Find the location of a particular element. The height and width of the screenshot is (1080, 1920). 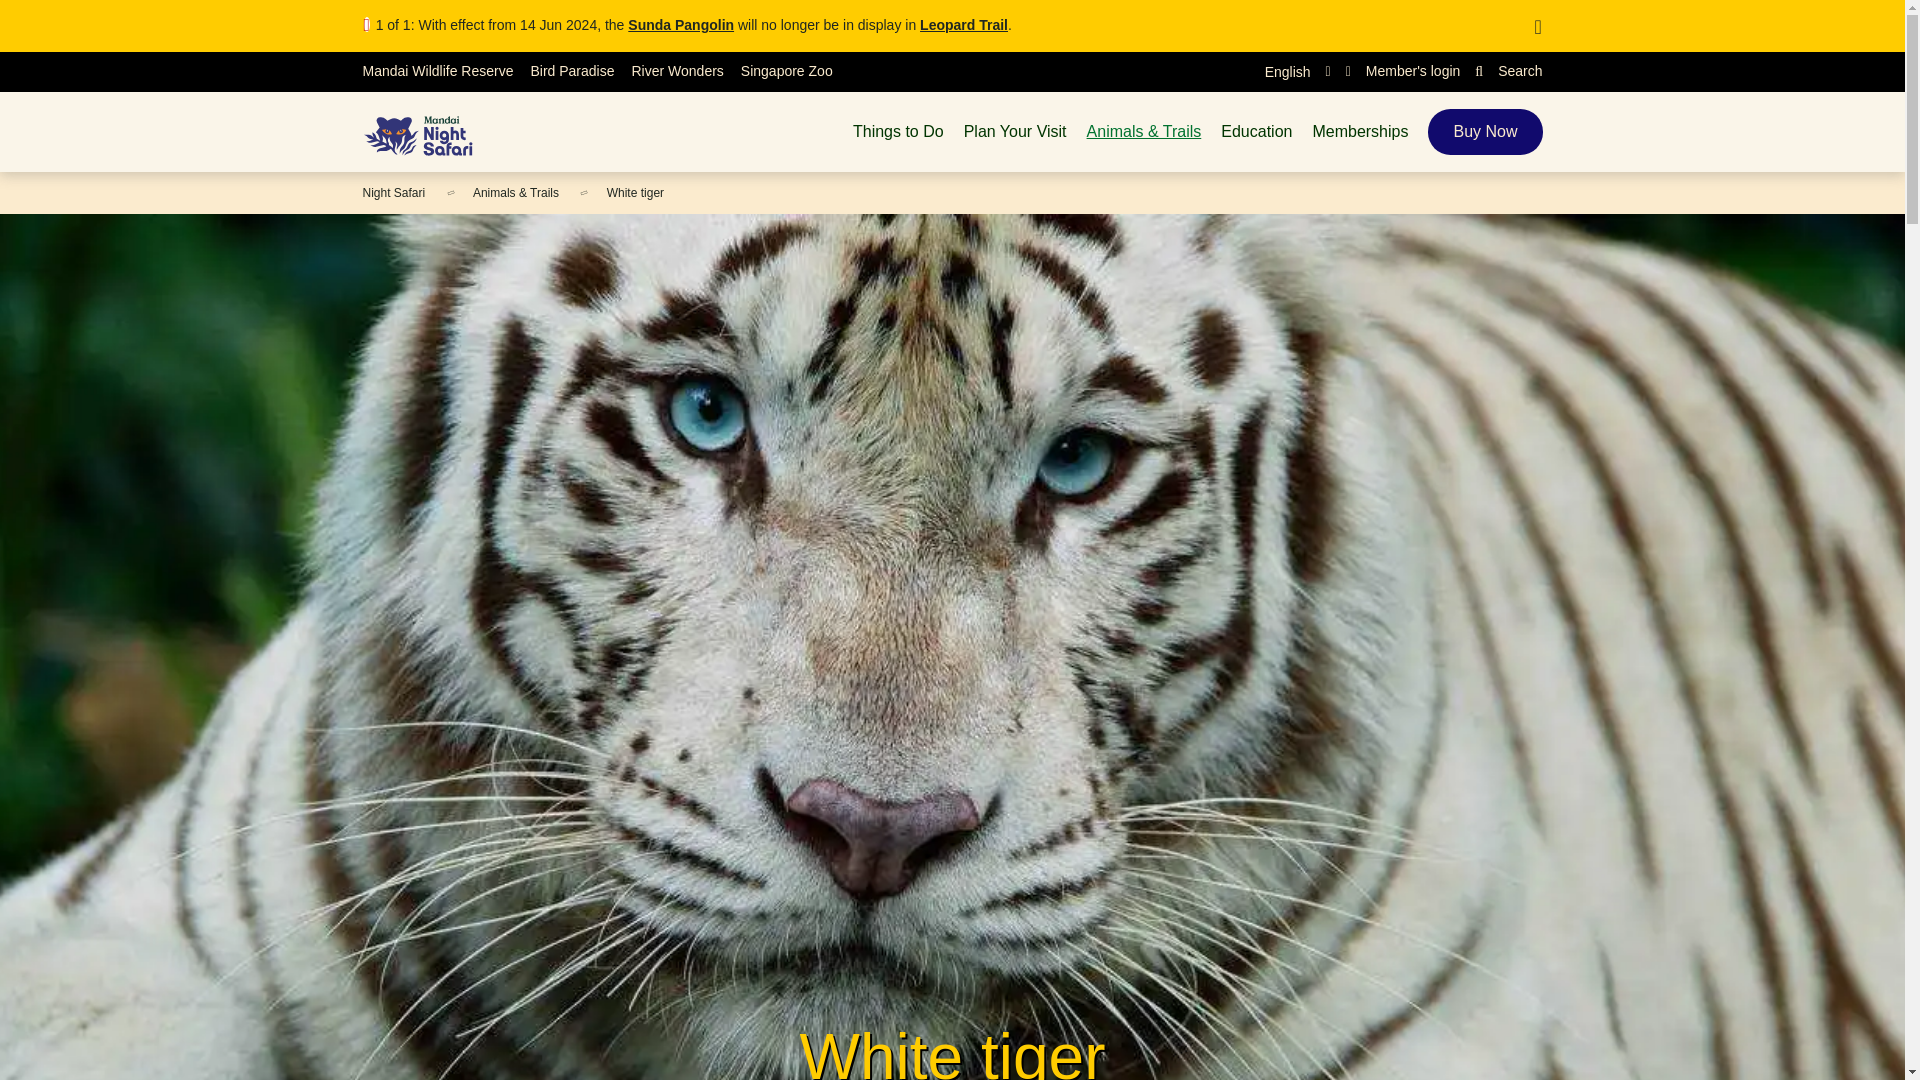

Night Safari is located at coordinates (428, 131).